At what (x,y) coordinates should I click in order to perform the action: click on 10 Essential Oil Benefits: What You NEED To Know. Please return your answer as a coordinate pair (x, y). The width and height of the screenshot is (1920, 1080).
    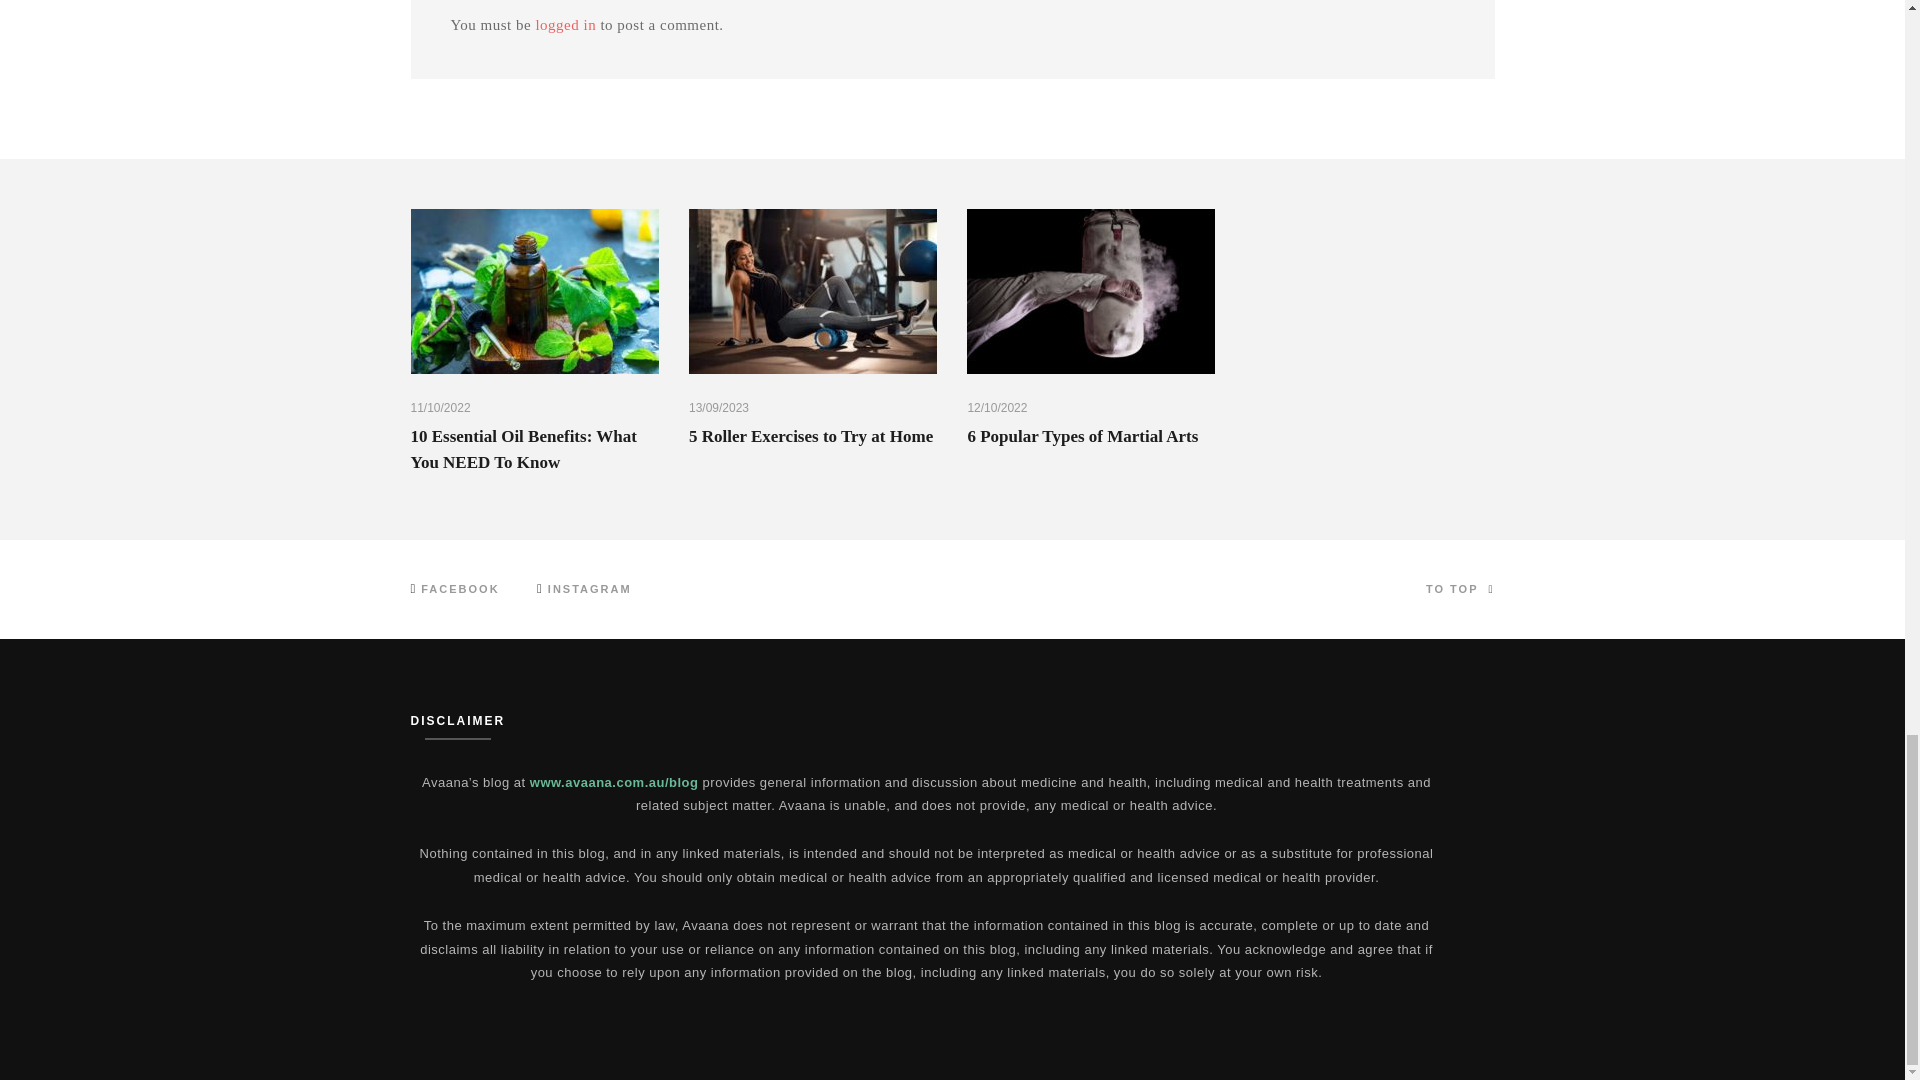
    Looking at the image, I should click on (522, 448).